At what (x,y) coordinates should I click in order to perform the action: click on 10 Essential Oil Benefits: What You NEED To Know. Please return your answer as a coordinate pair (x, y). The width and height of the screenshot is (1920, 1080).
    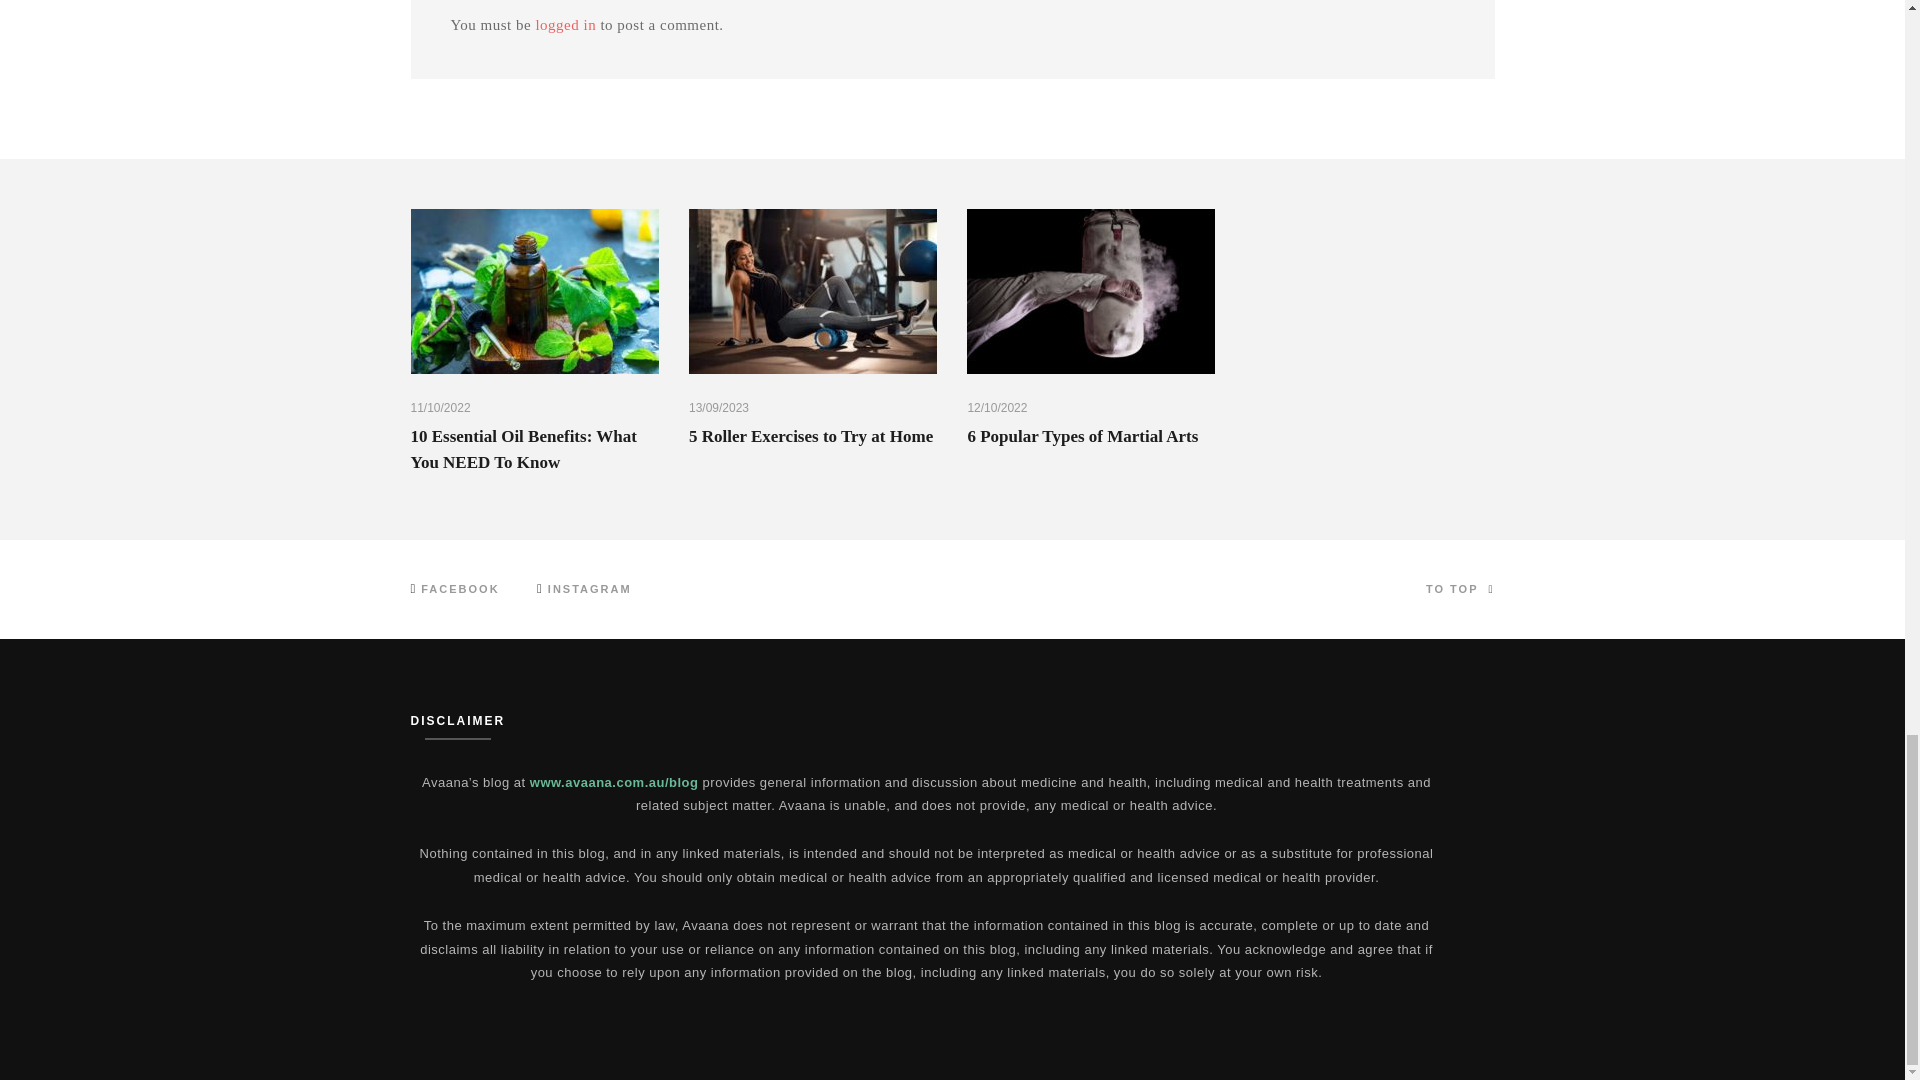
    Looking at the image, I should click on (522, 448).